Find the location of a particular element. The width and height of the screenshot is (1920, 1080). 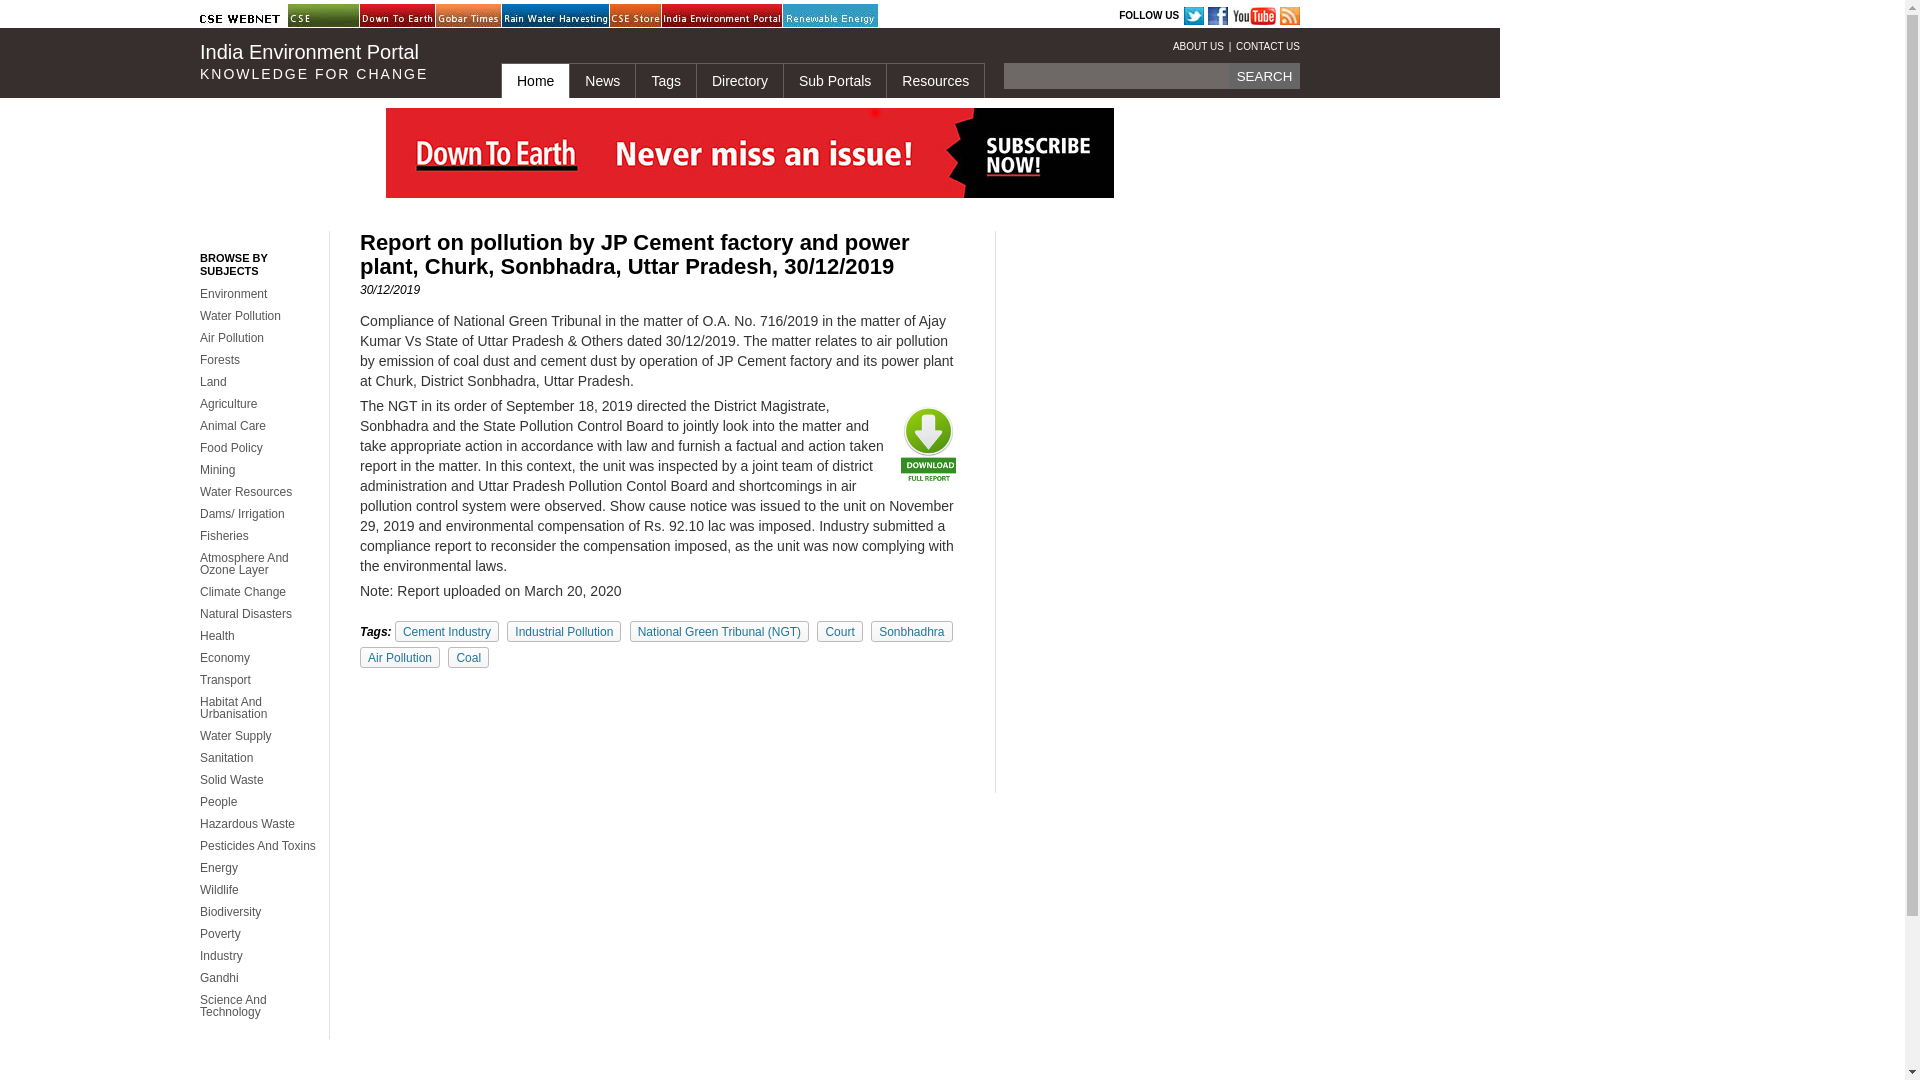

Tags is located at coordinates (665, 80).